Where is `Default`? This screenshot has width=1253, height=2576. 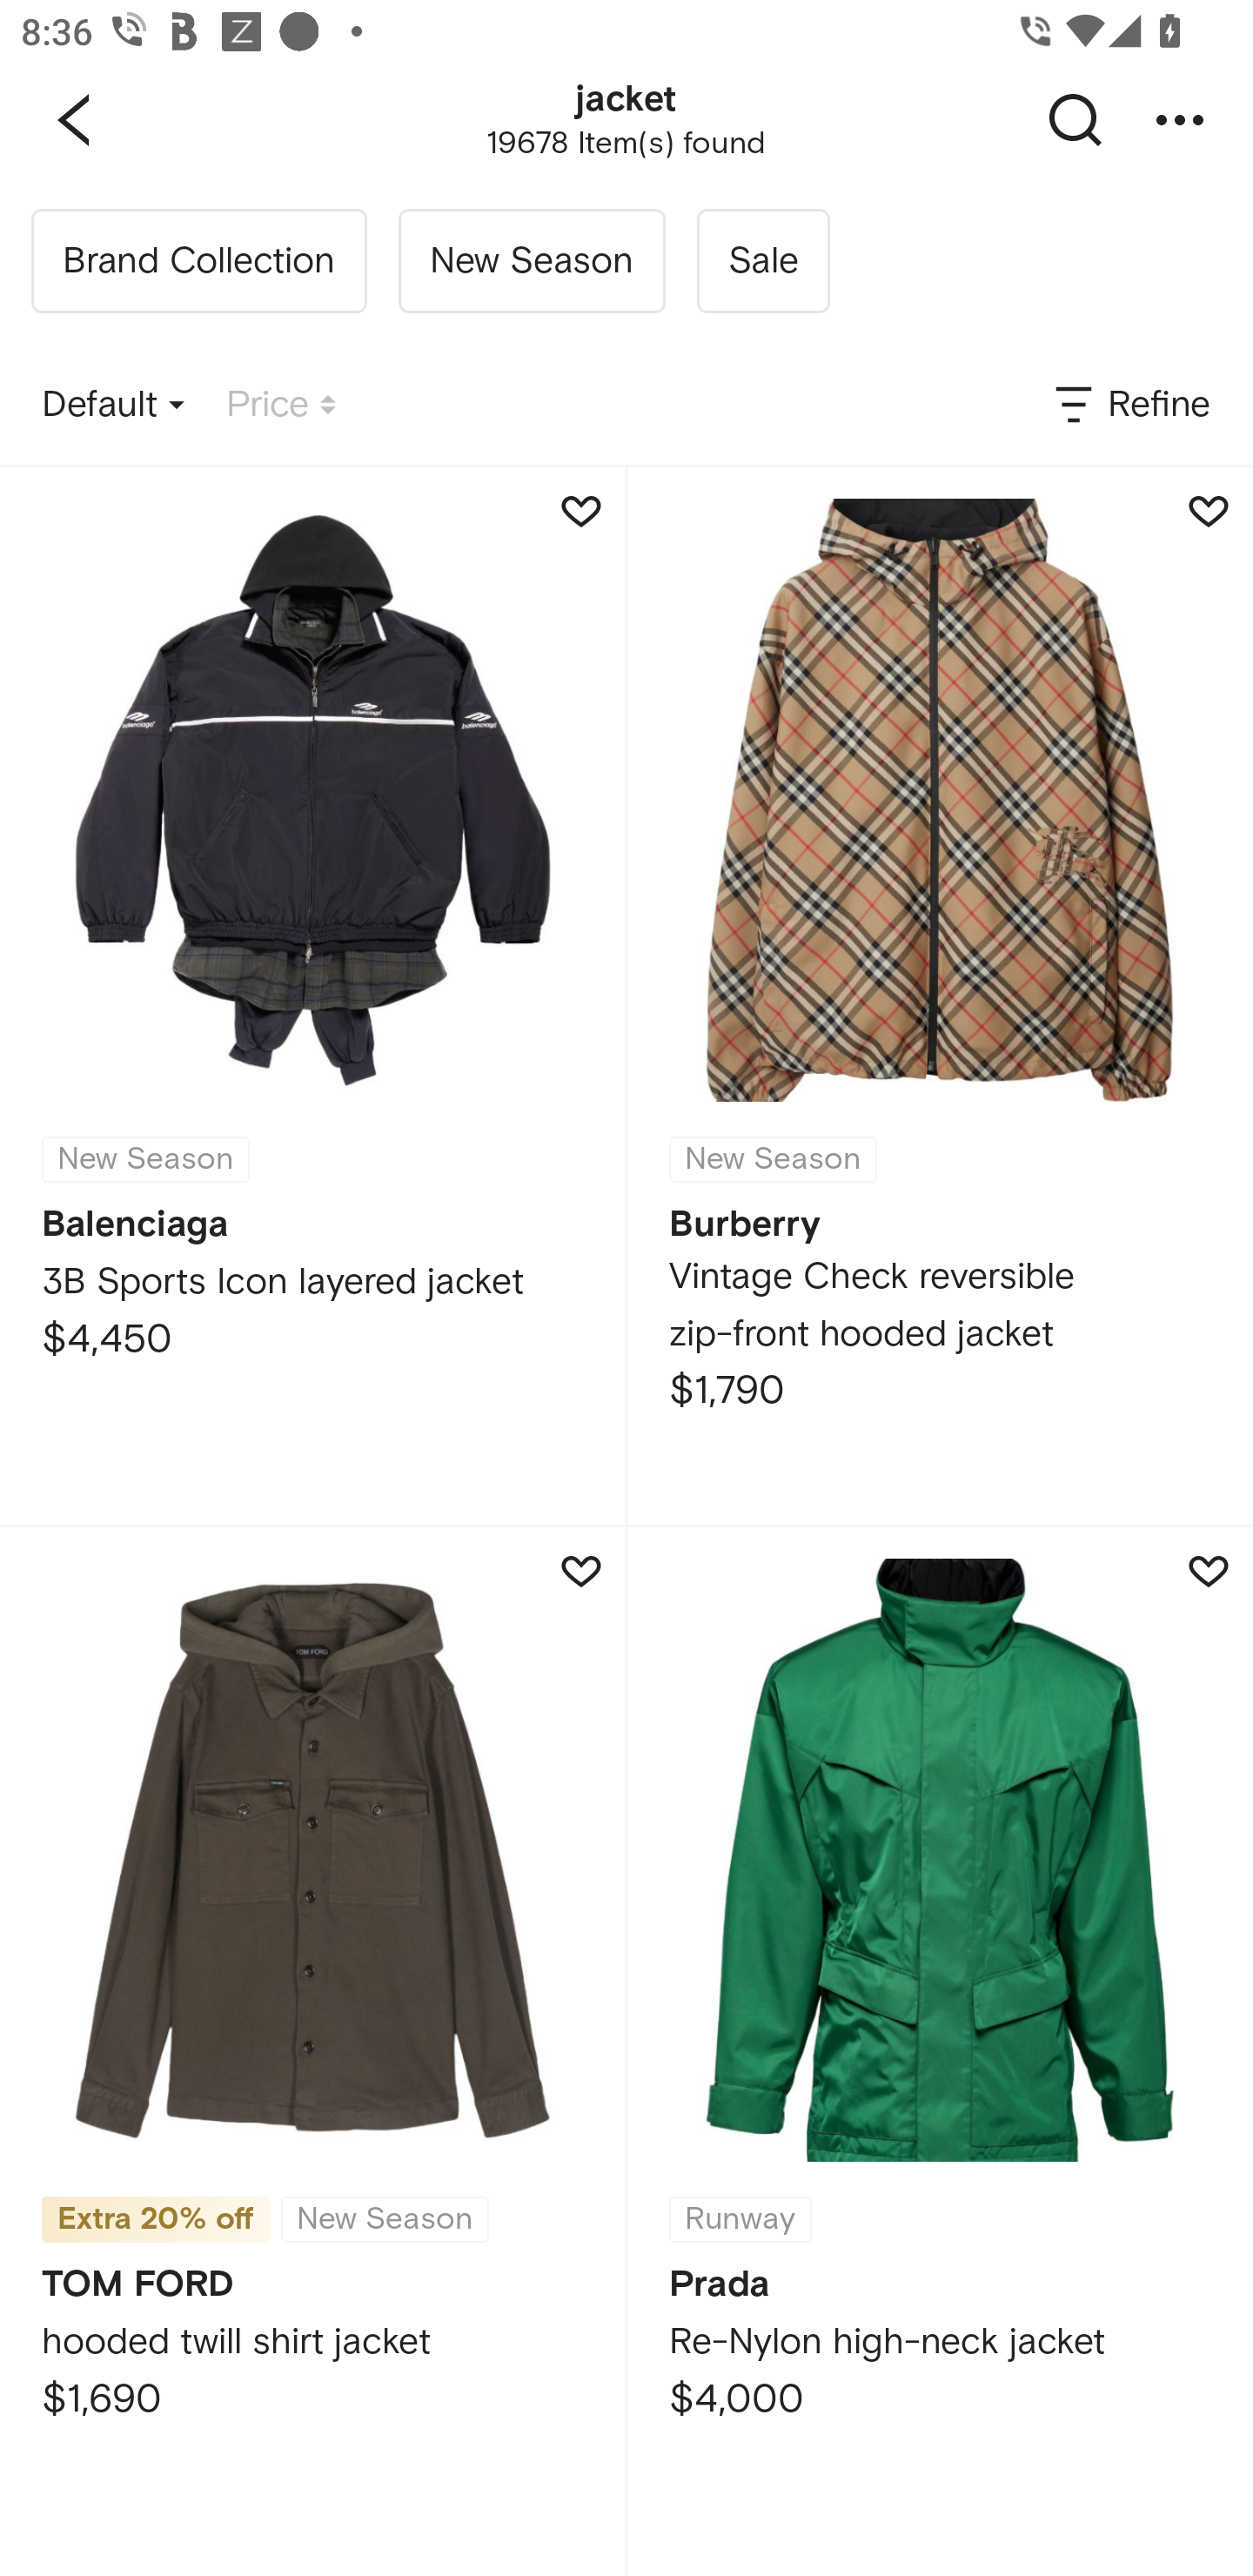 Default is located at coordinates (113, 406).